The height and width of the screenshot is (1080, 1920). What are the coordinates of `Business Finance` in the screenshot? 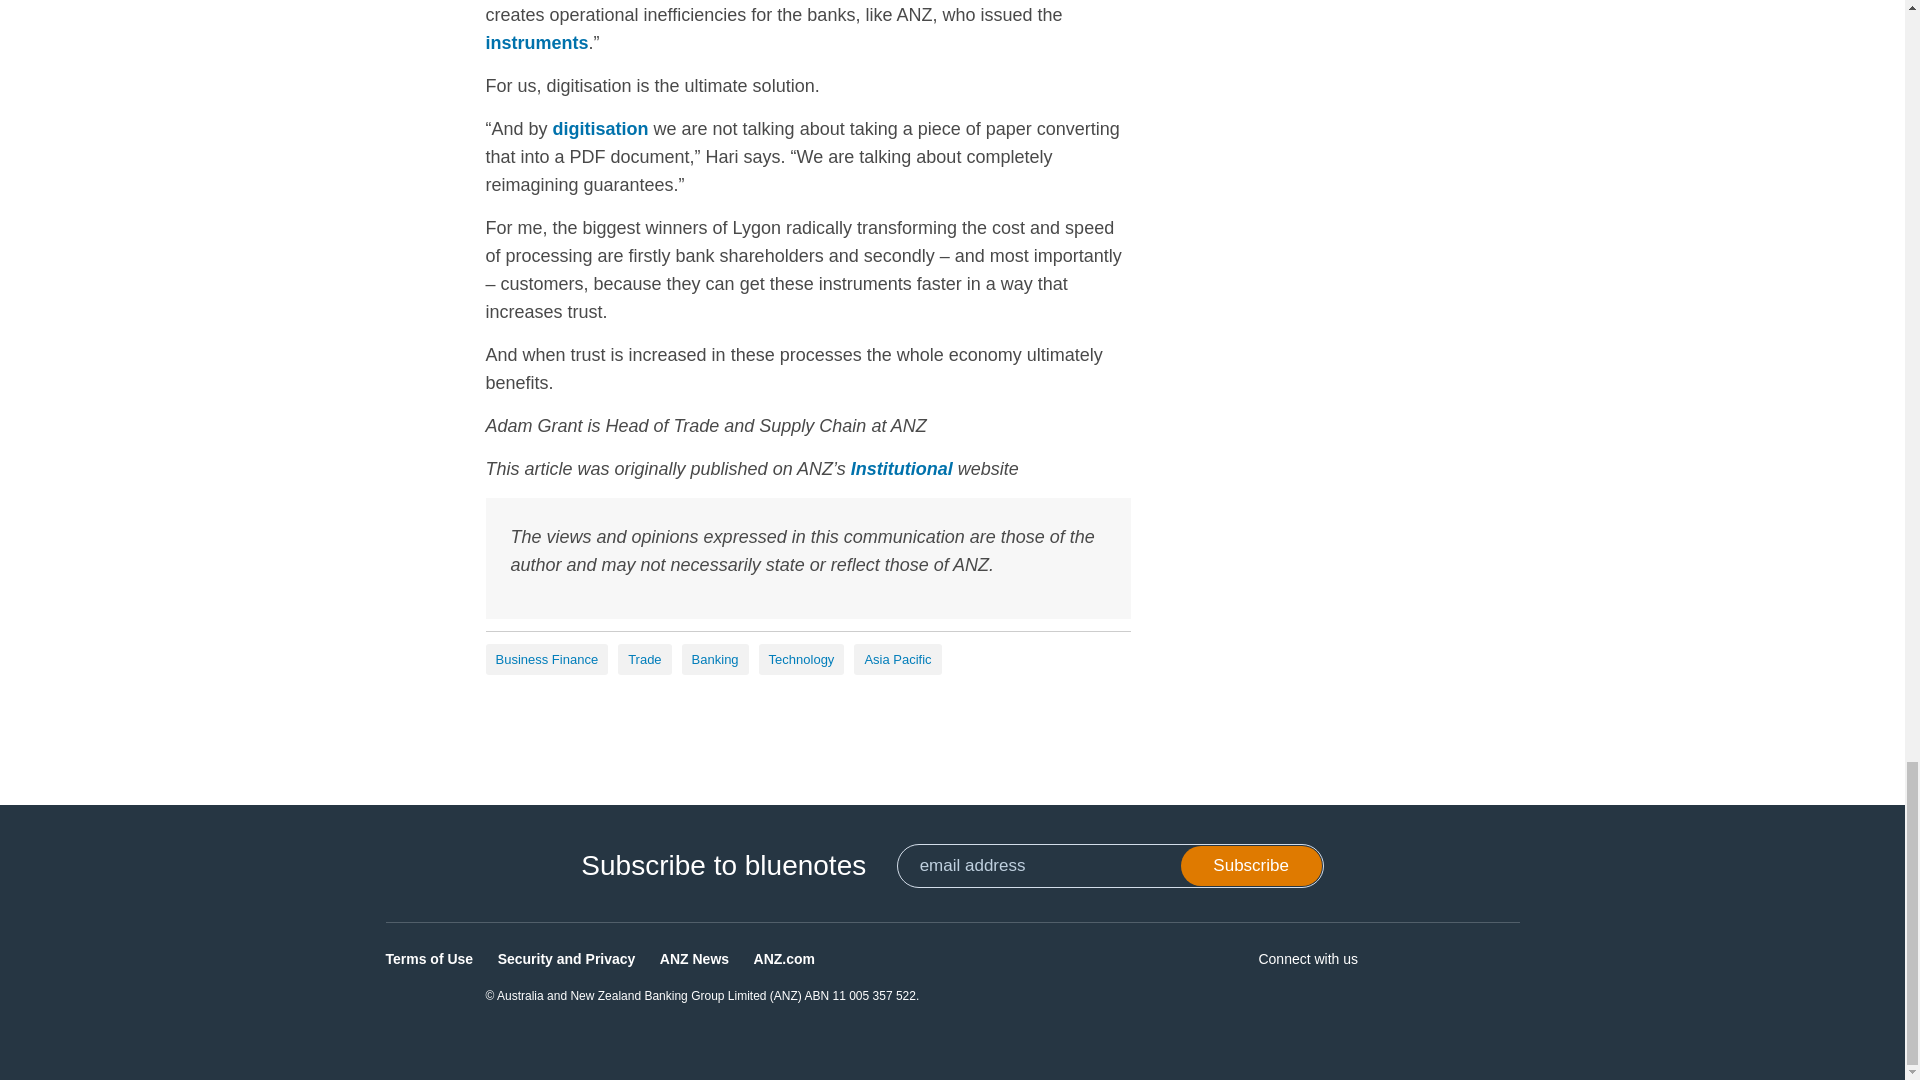 It's located at (546, 659).